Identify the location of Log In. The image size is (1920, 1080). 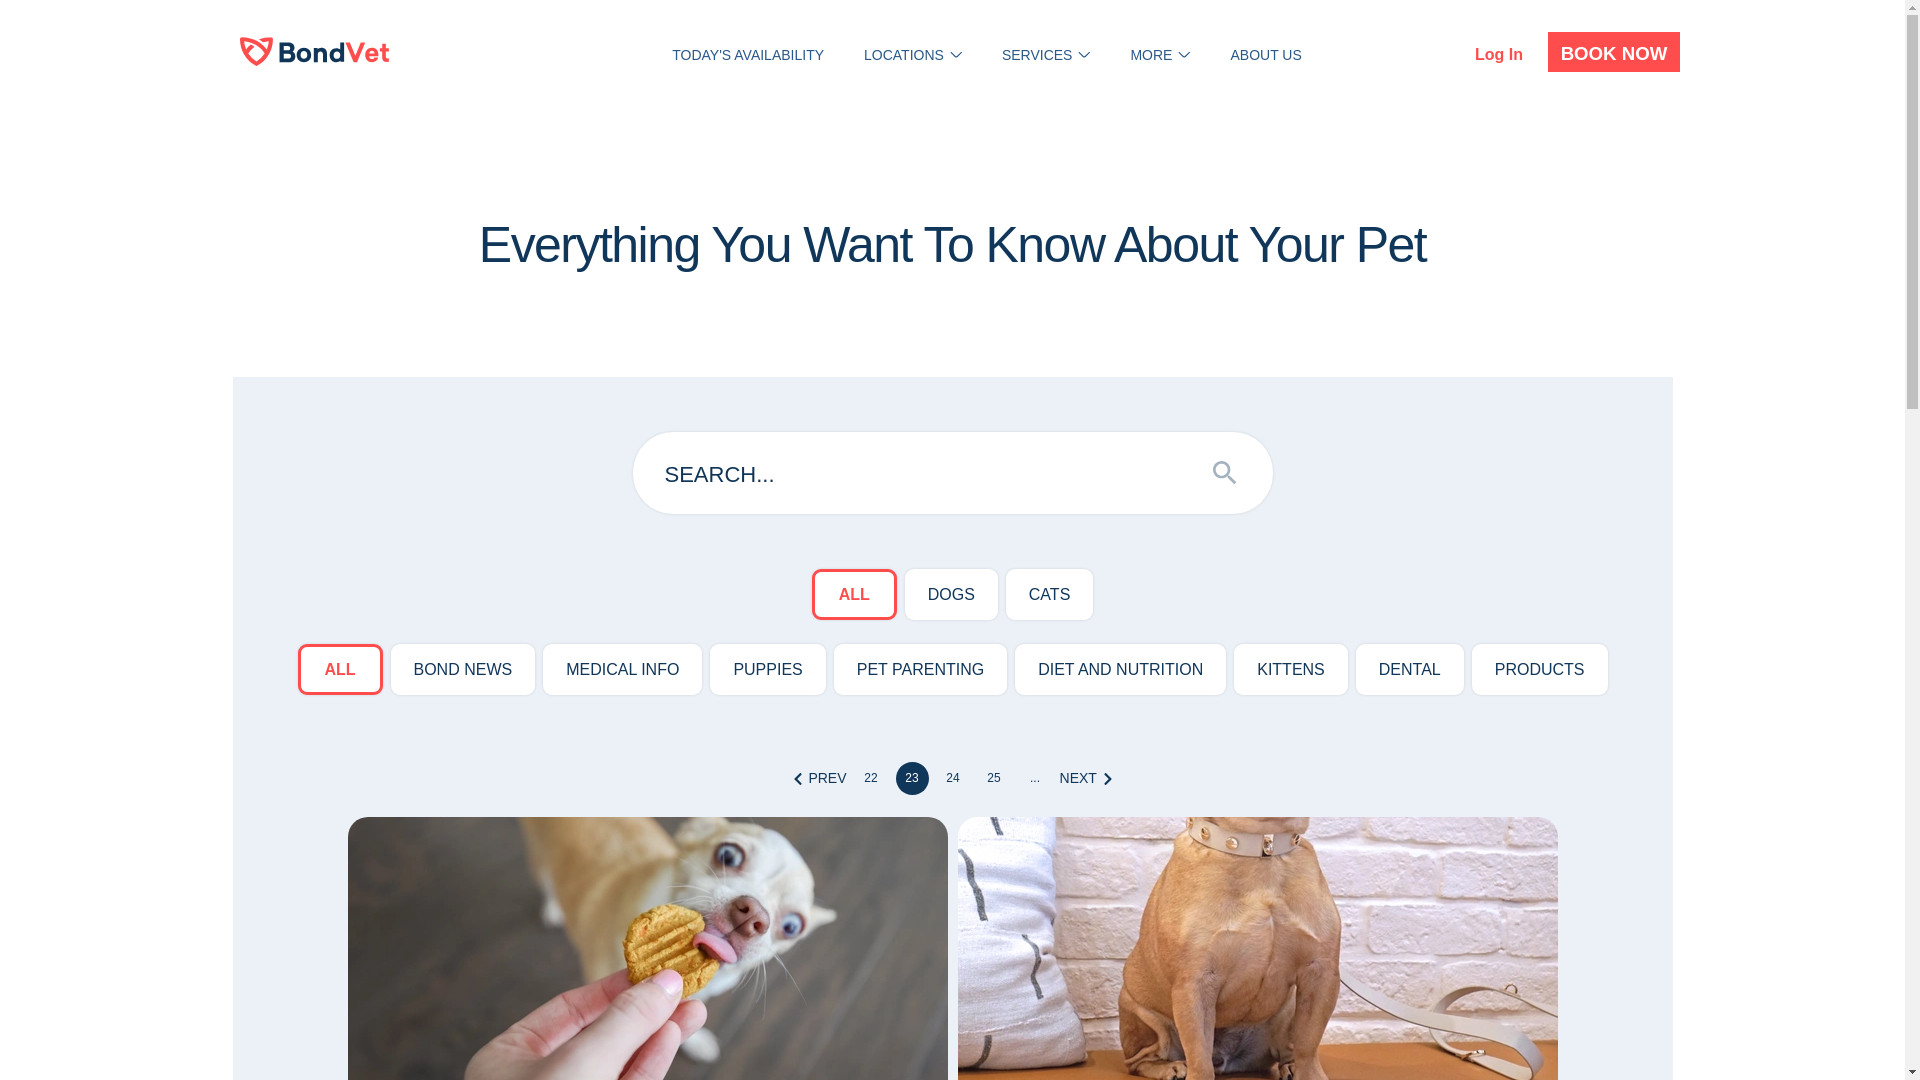
(1498, 54).